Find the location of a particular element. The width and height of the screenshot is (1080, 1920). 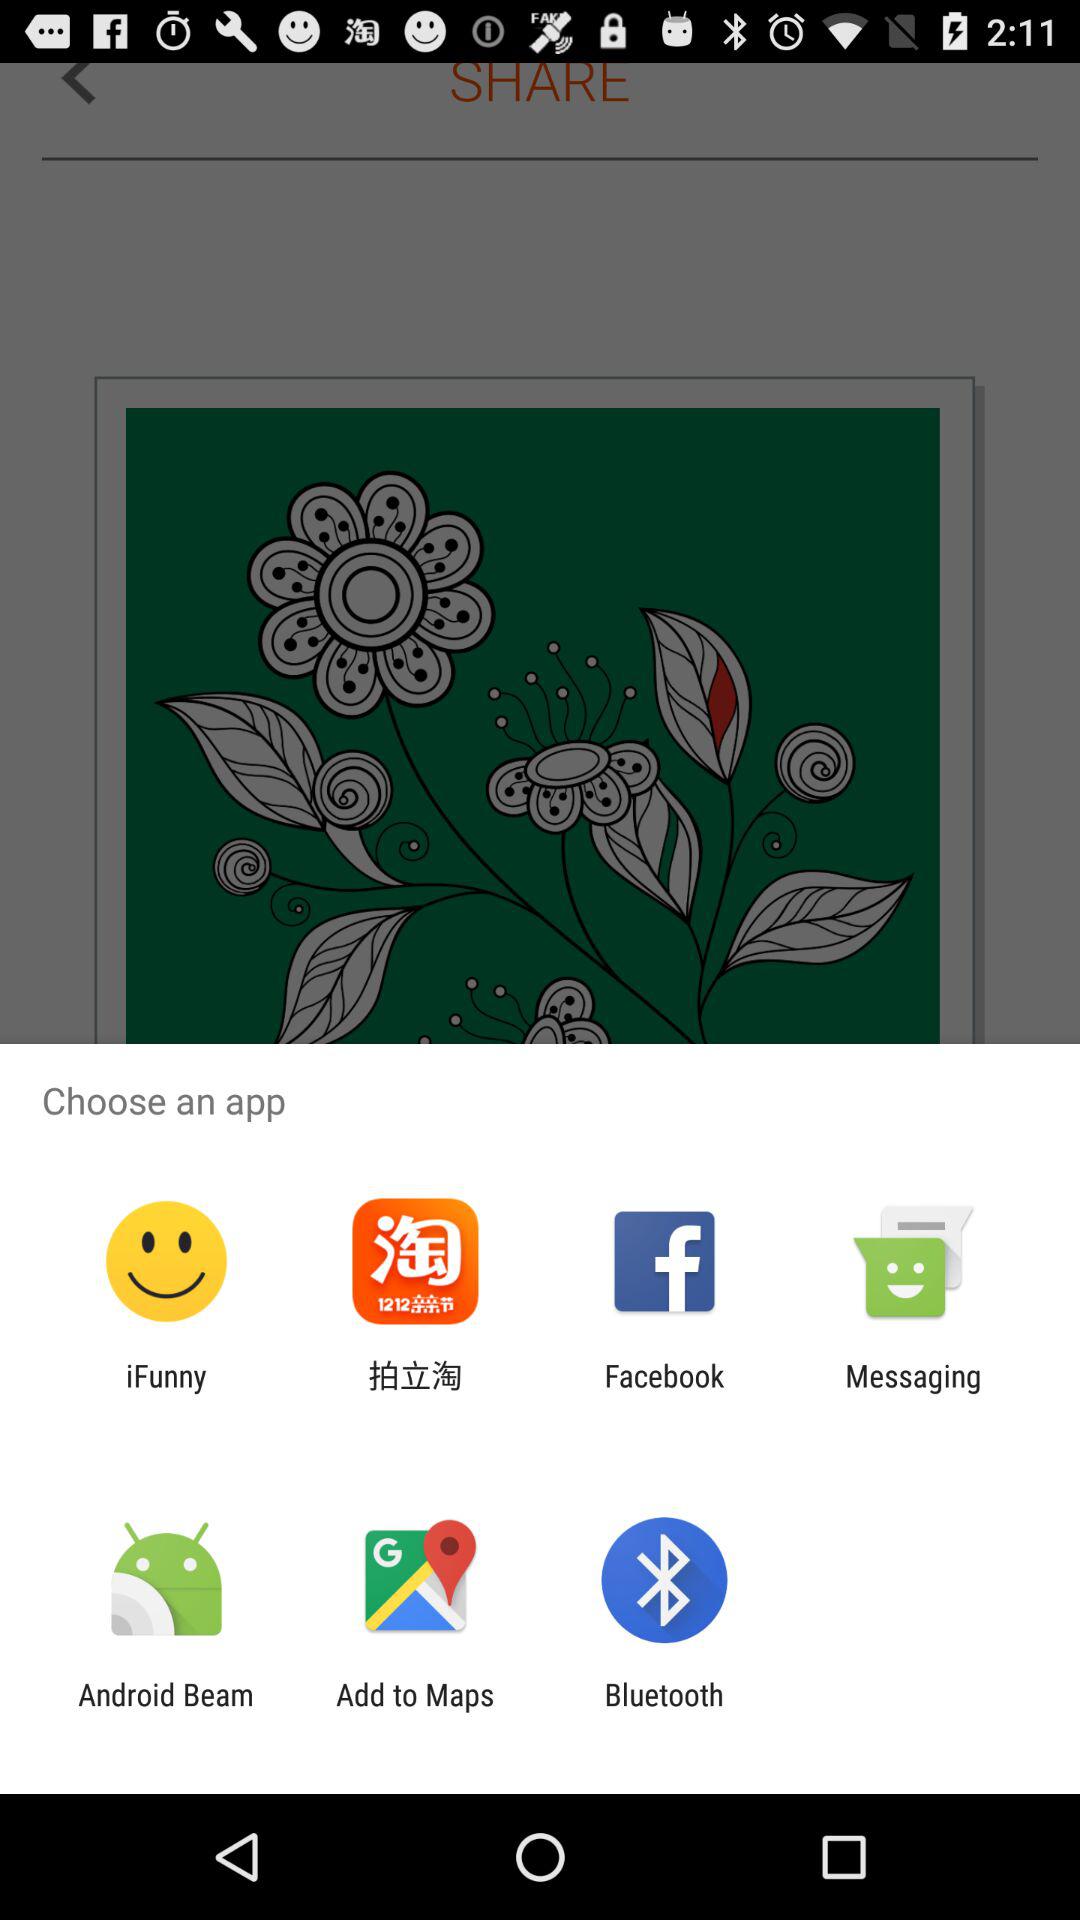

scroll until the bluetooth app is located at coordinates (664, 1712).